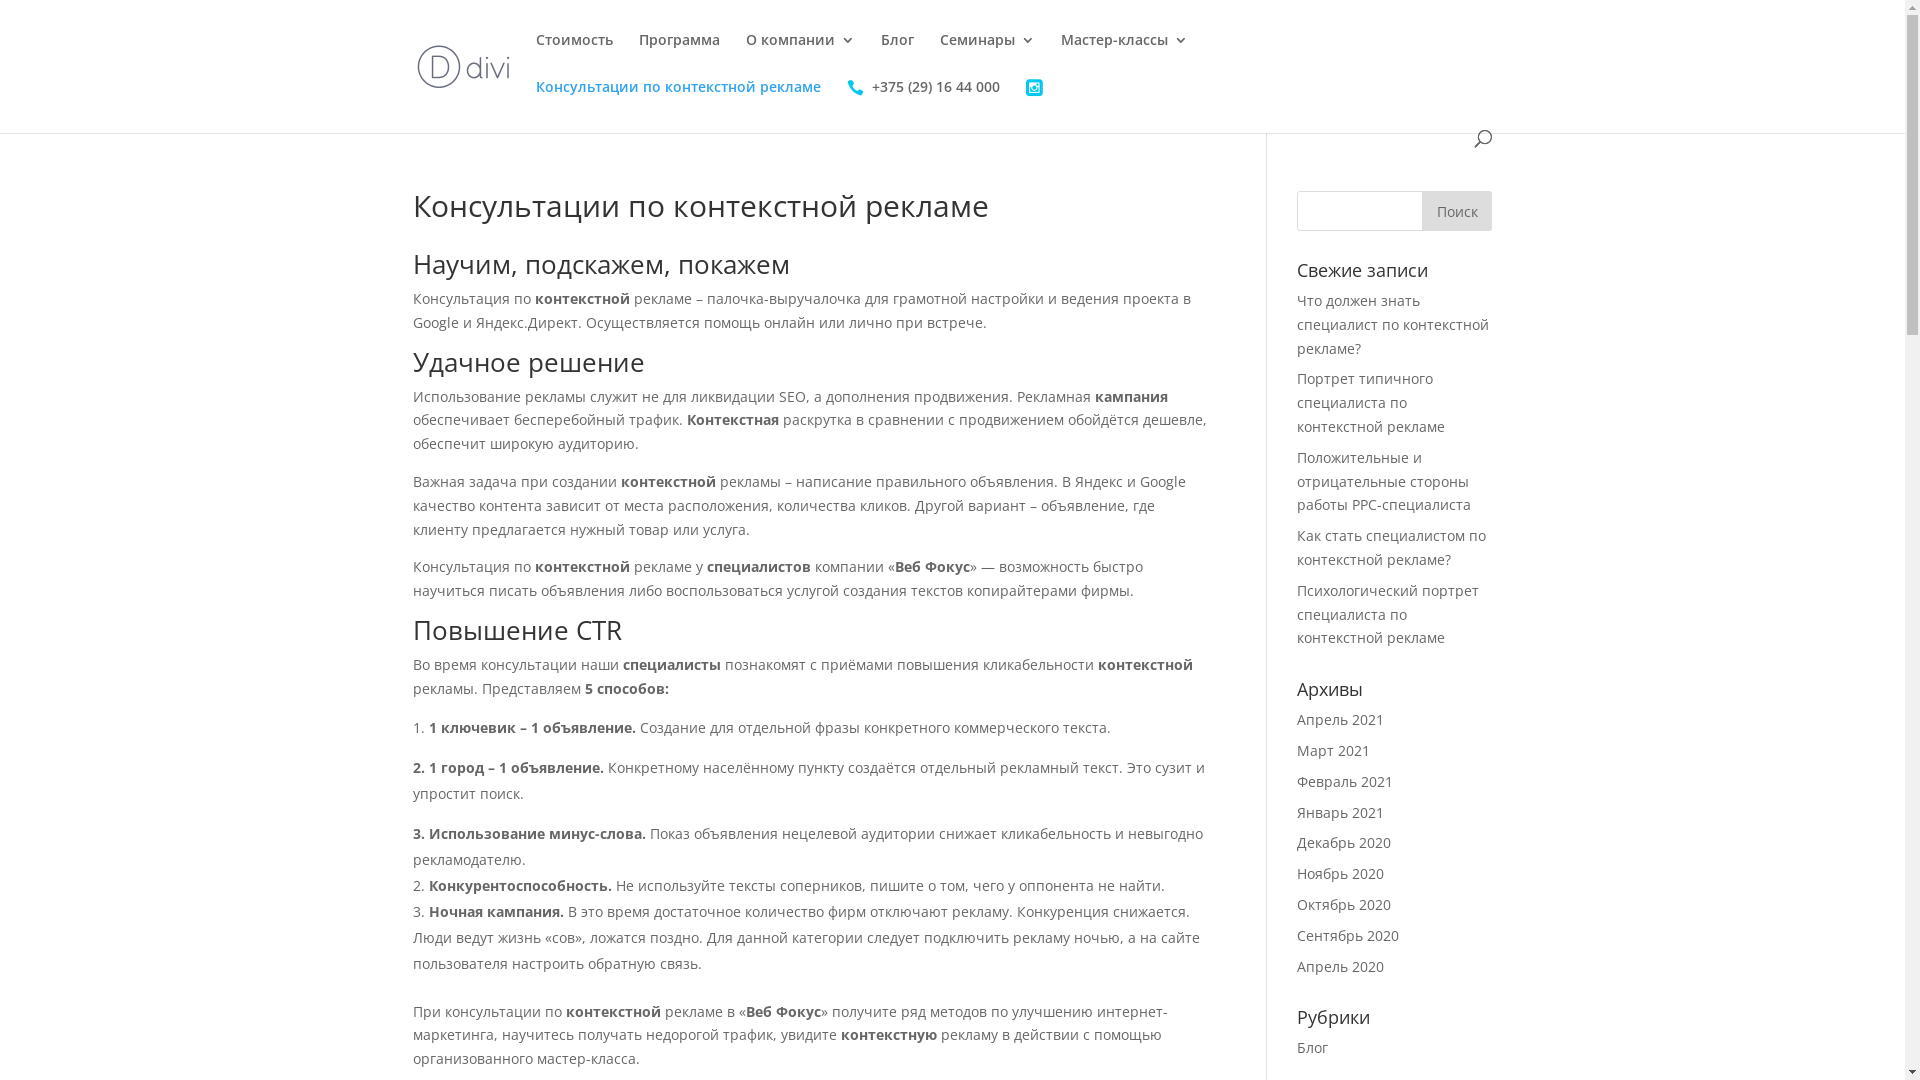 This screenshot has height=1080, width=1920. I want to click on +375 (29) 16 44 000, so click(922, 105).